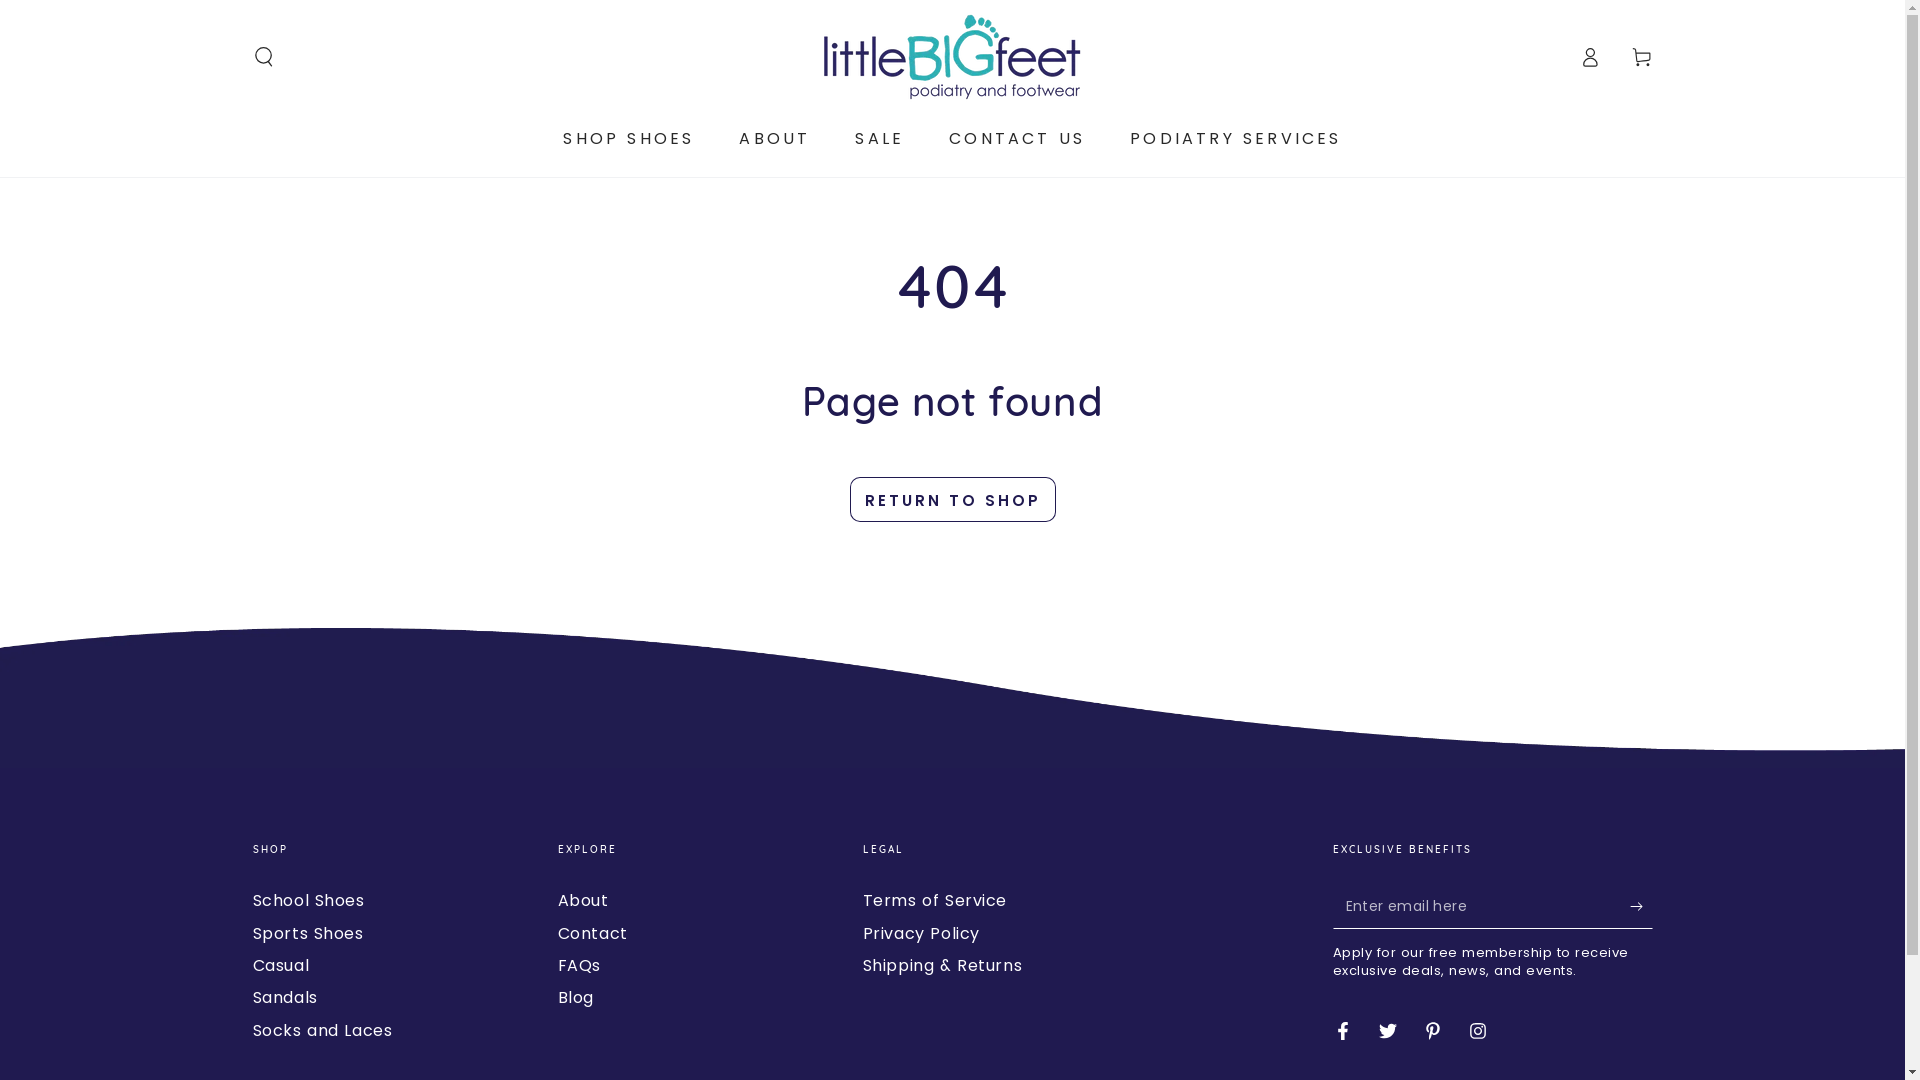 The image size is (1920, 1080). What do you see at coordinates (1236, 138) in the screenshot?
I see `PODIATRY SERVICES` at bounding box center [1236, 138].